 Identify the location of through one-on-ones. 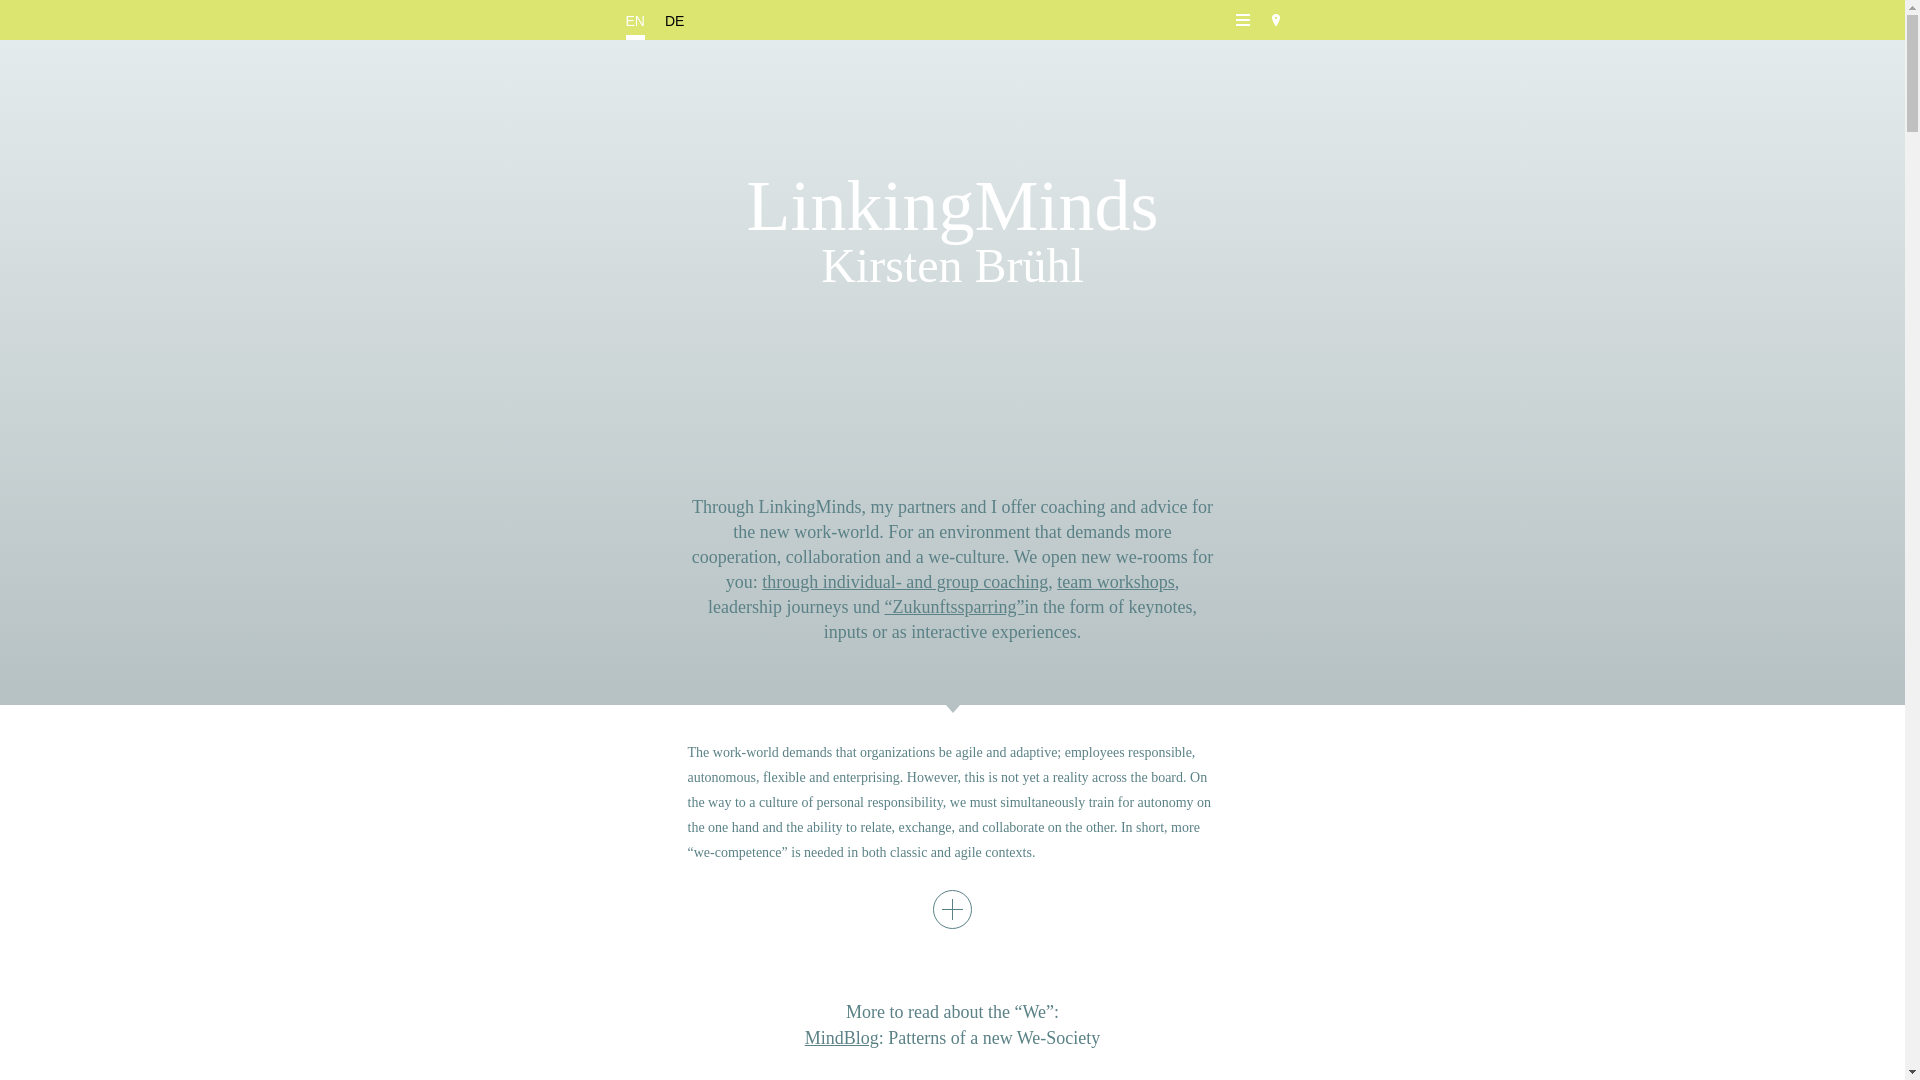
(905, 582).